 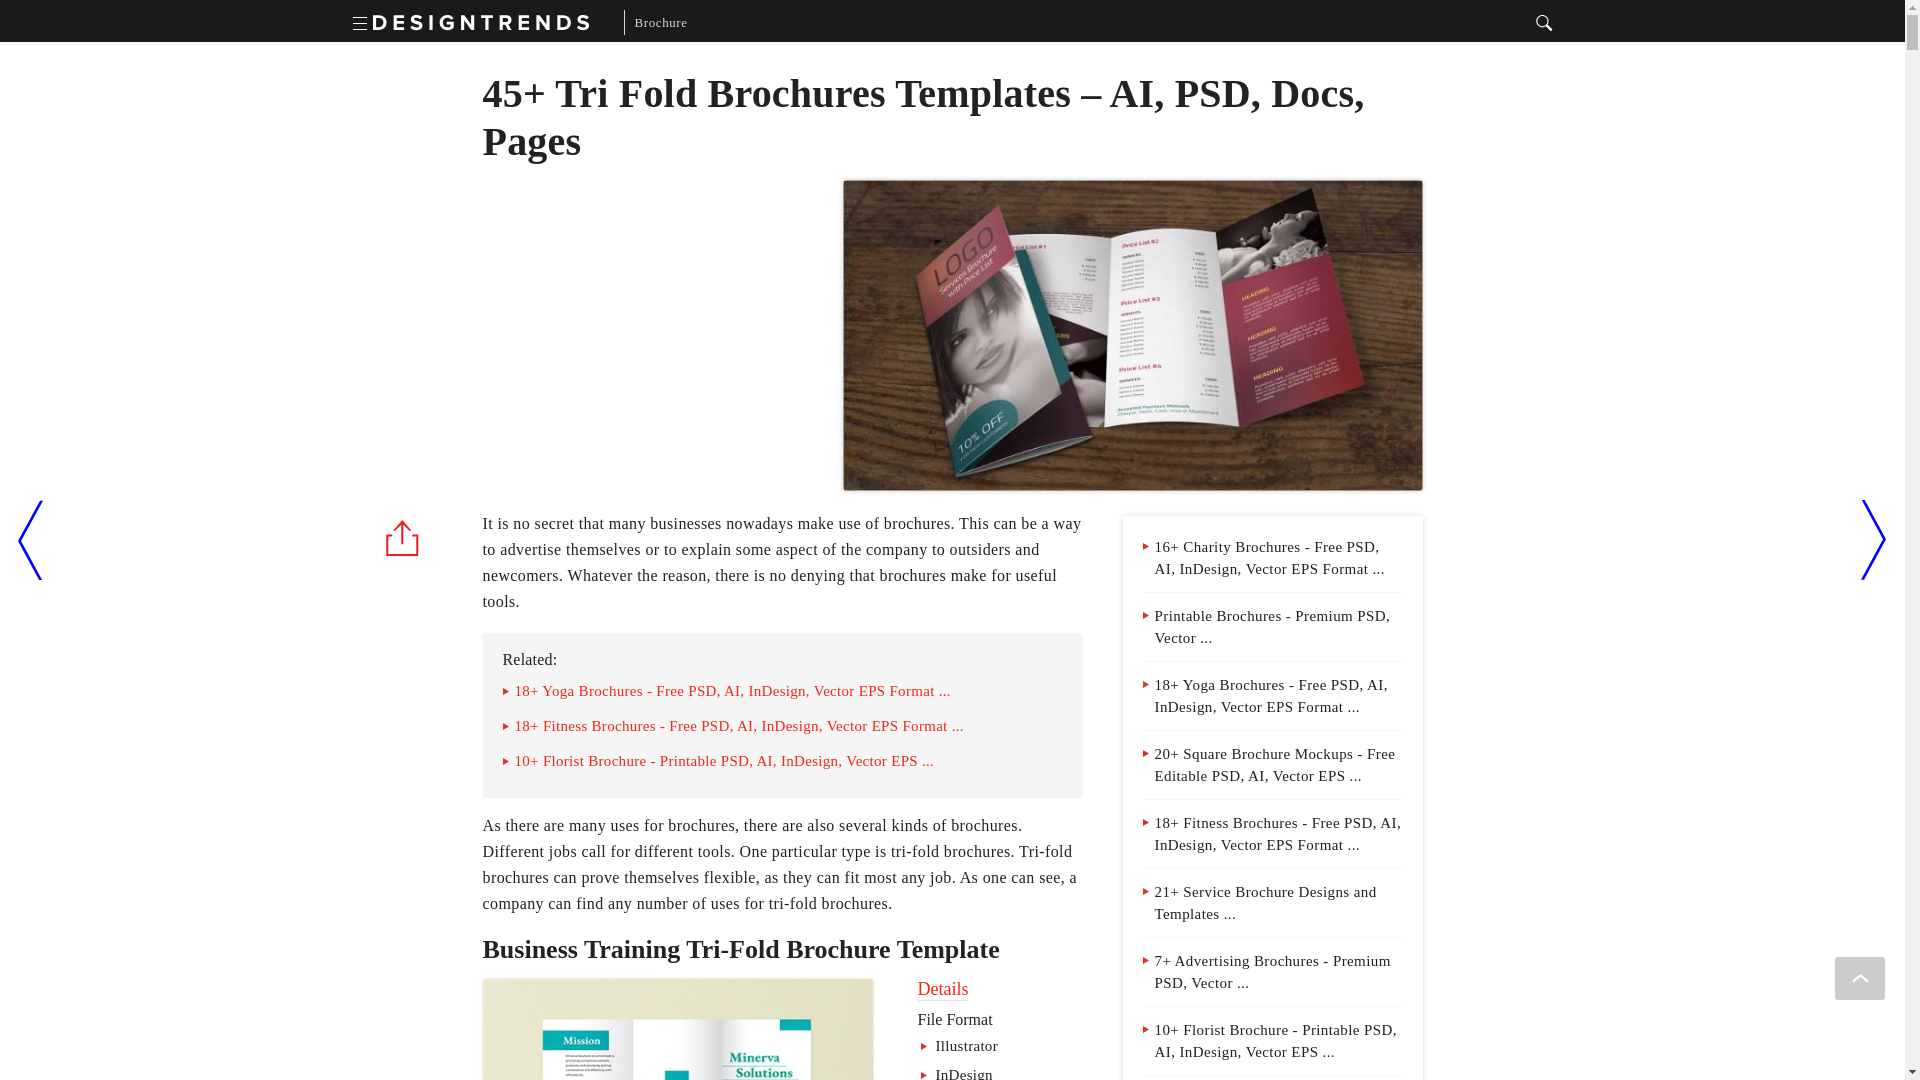 I want to click on Brochure, so click(x=656, y=22).